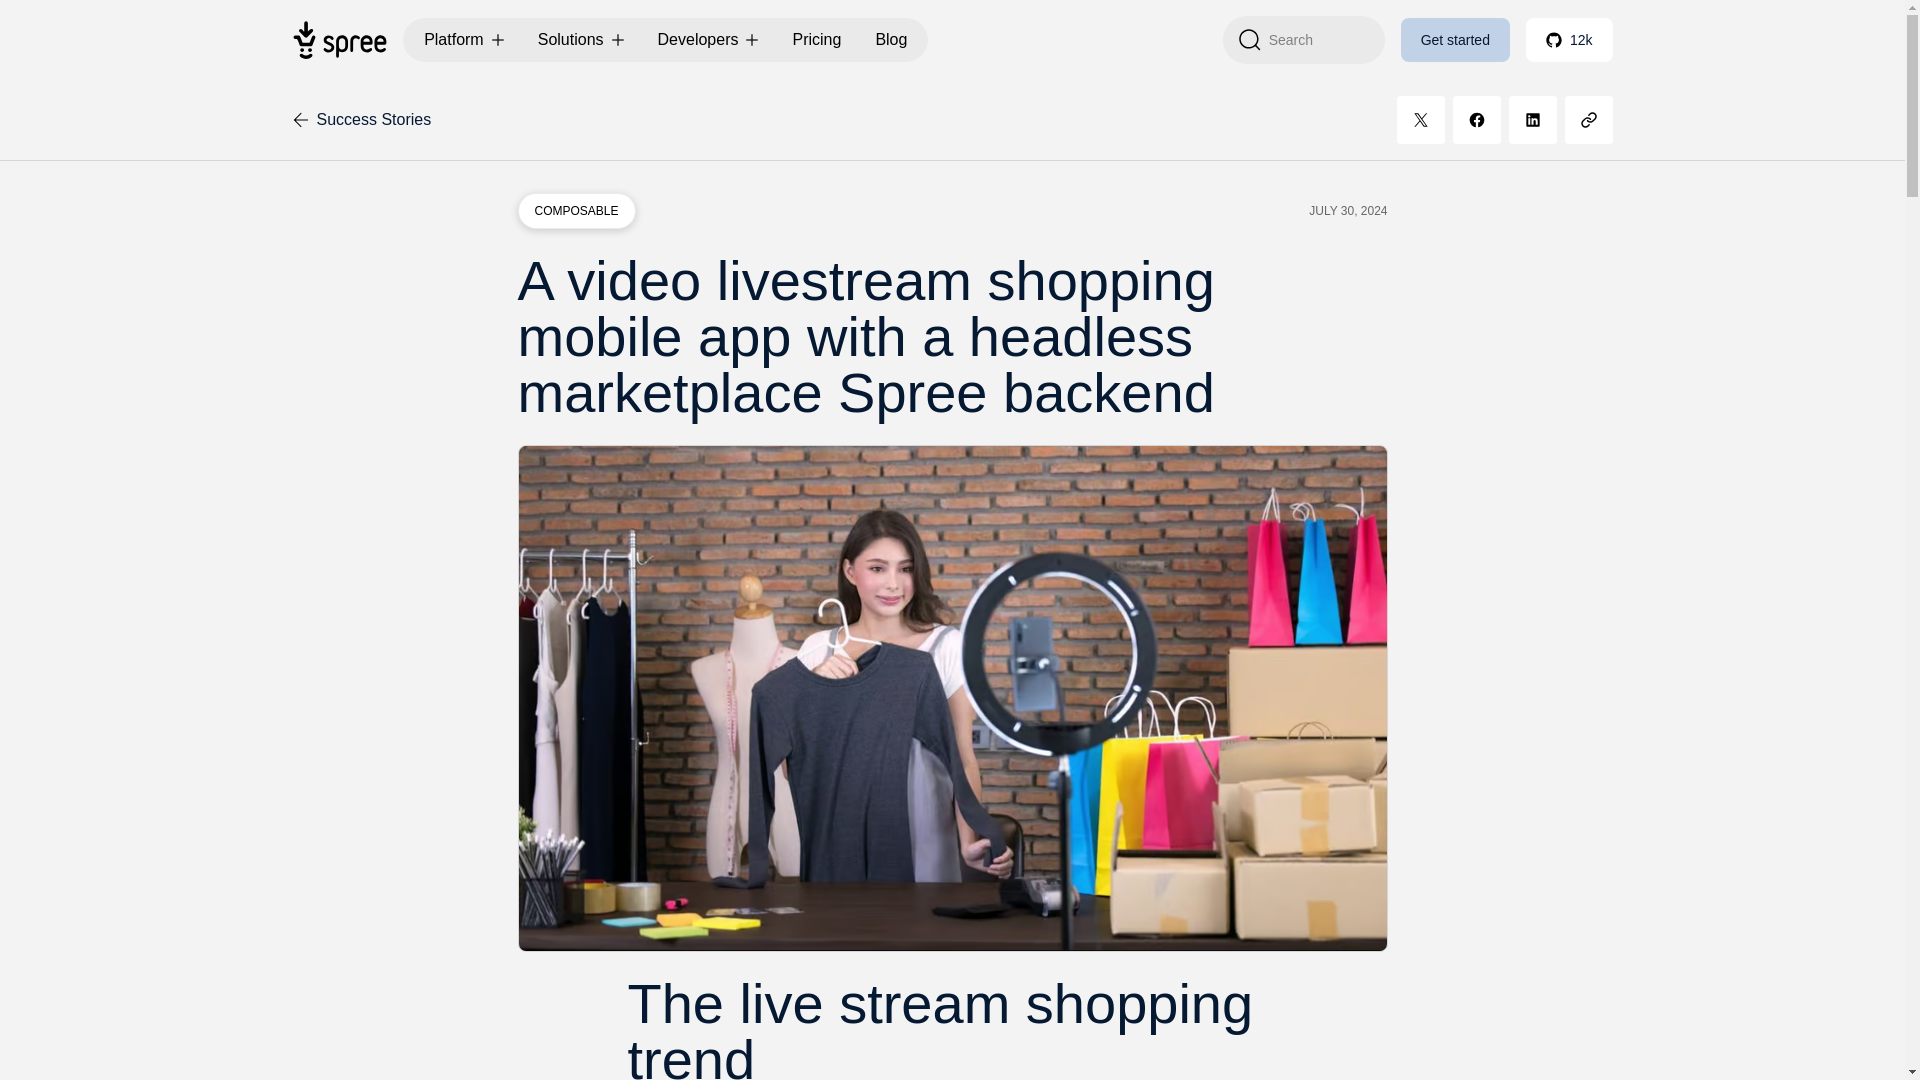 This screenshot has height=1080, width=1920. Describe the element at coordinates (576, 210) in the screenshot. I see `COMPOSABLE` at that location.